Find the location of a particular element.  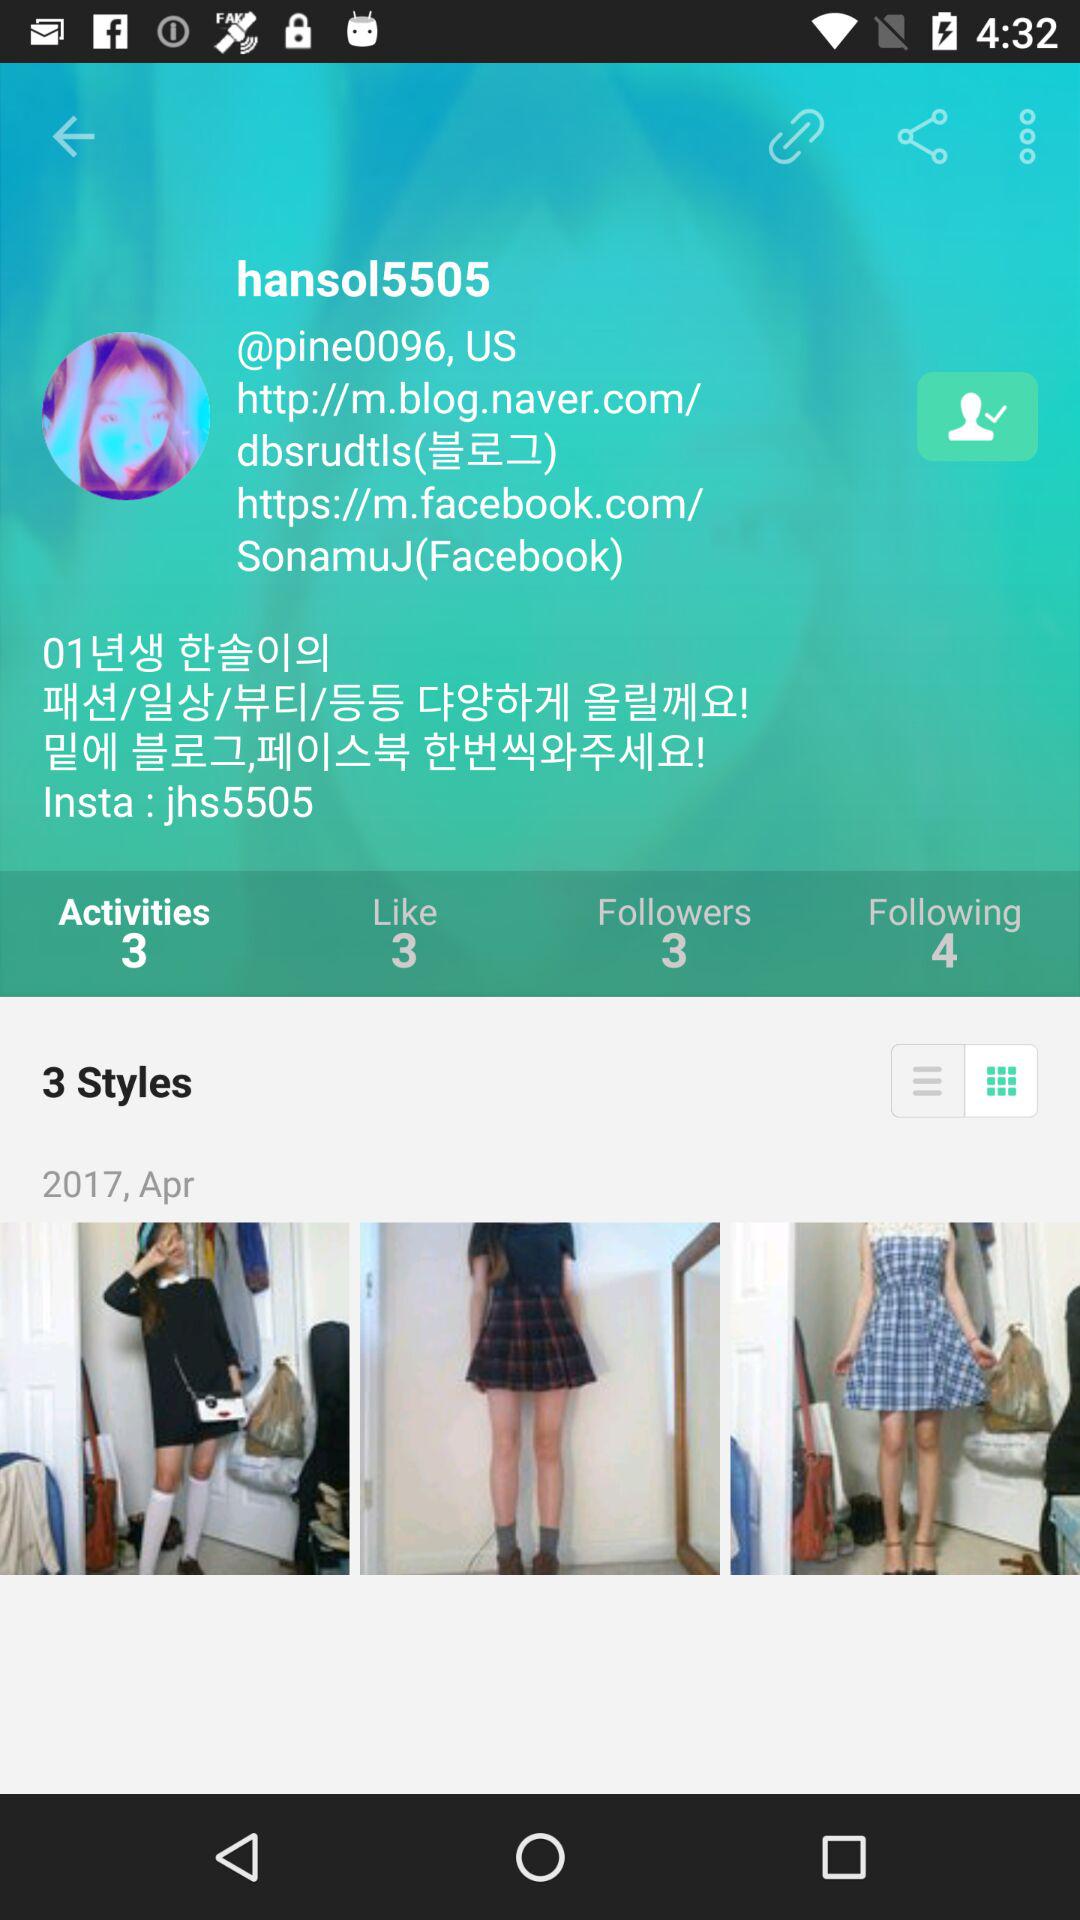

select image is located at coordinates (905, 1398).